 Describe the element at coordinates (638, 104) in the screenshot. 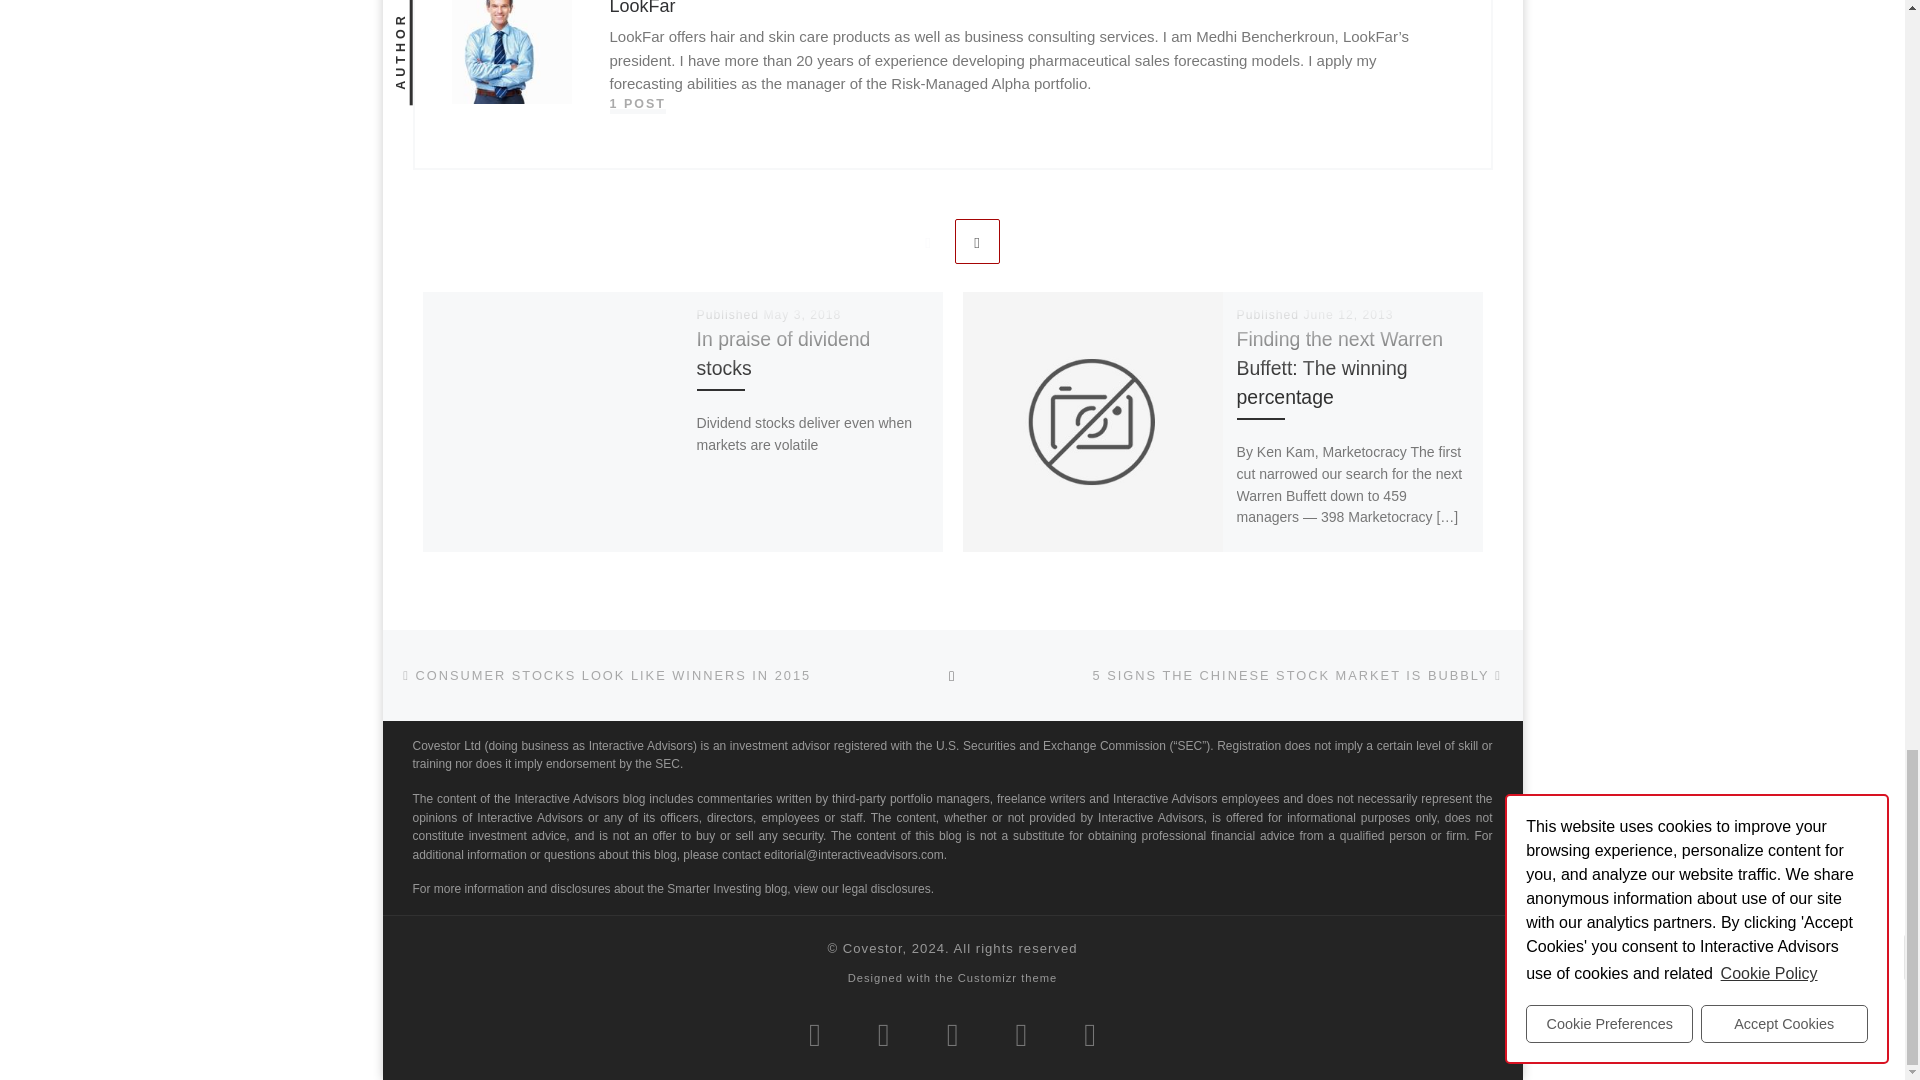

I see `View all the posts of the author` at that location.